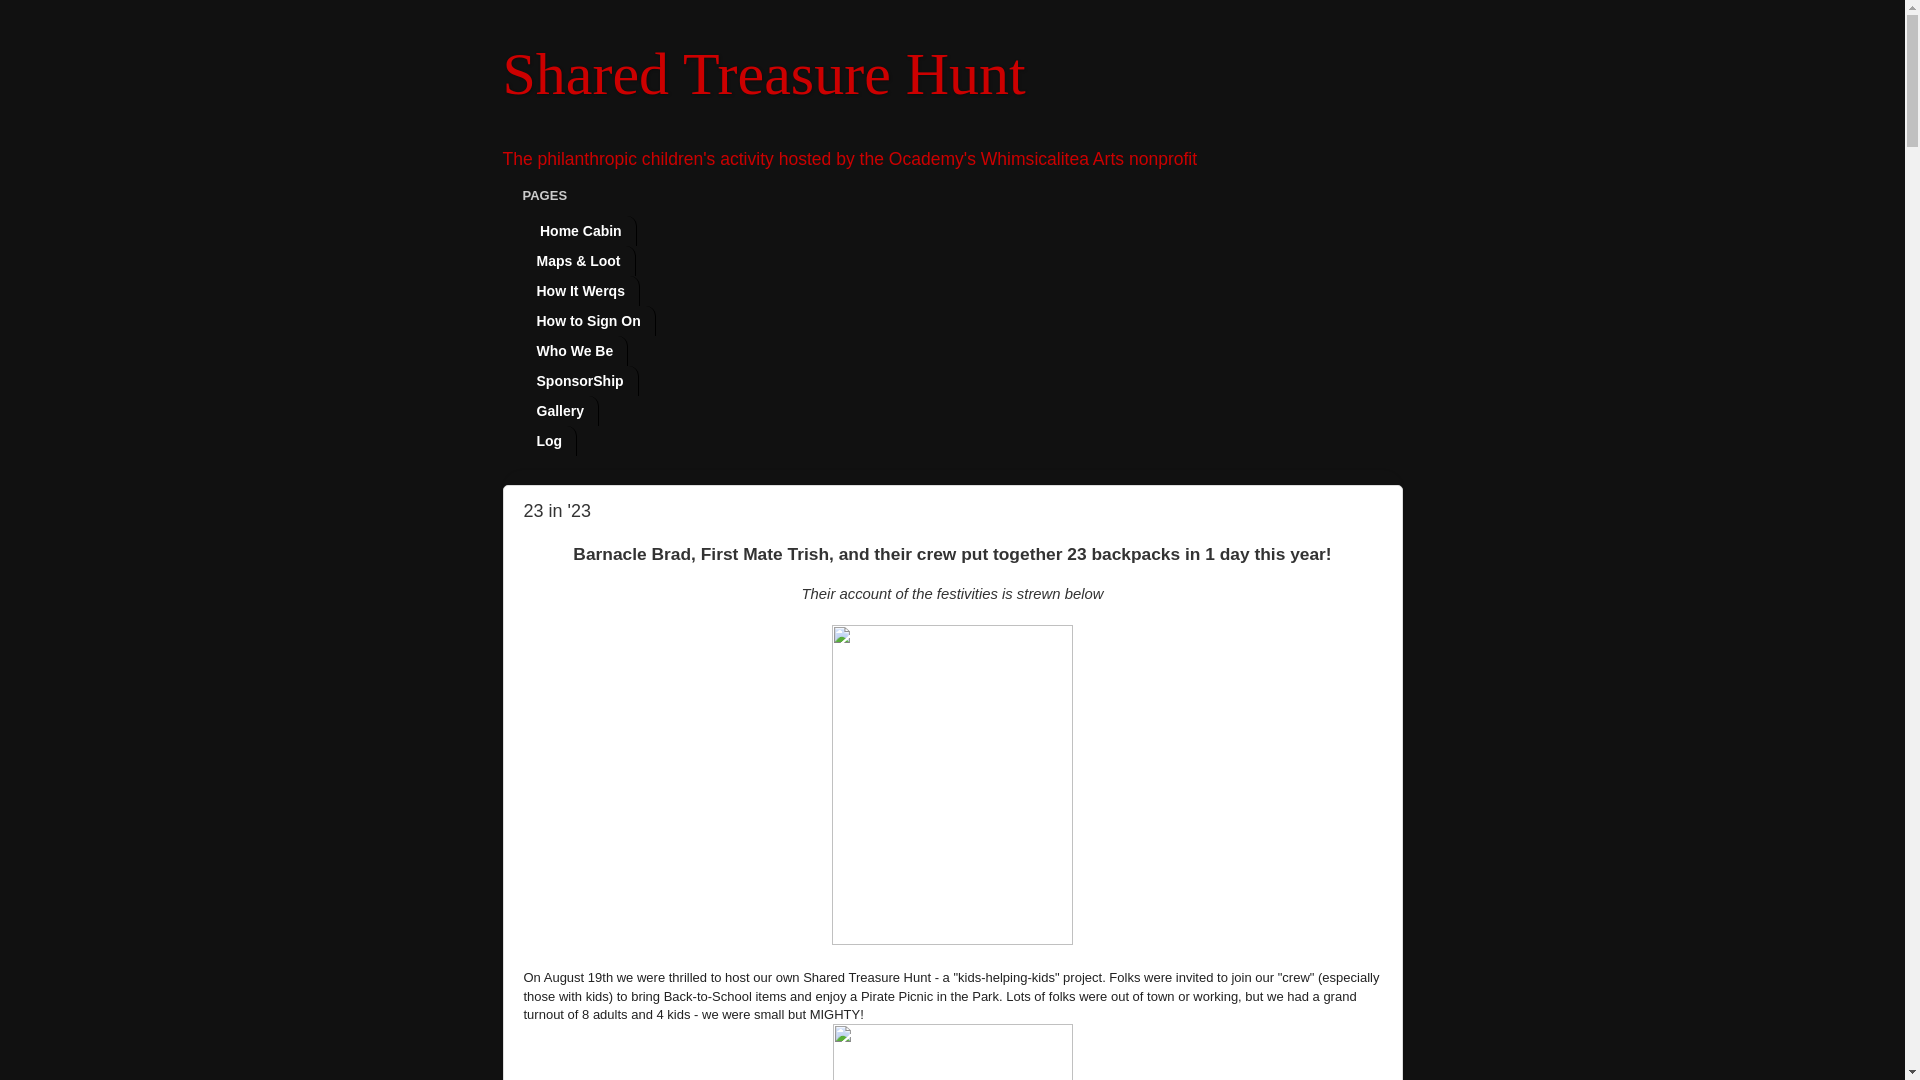  What do you see at coordinates (578, 231) in the screenshot?
I see `Home Cabin` at bounding box center [578, 231].